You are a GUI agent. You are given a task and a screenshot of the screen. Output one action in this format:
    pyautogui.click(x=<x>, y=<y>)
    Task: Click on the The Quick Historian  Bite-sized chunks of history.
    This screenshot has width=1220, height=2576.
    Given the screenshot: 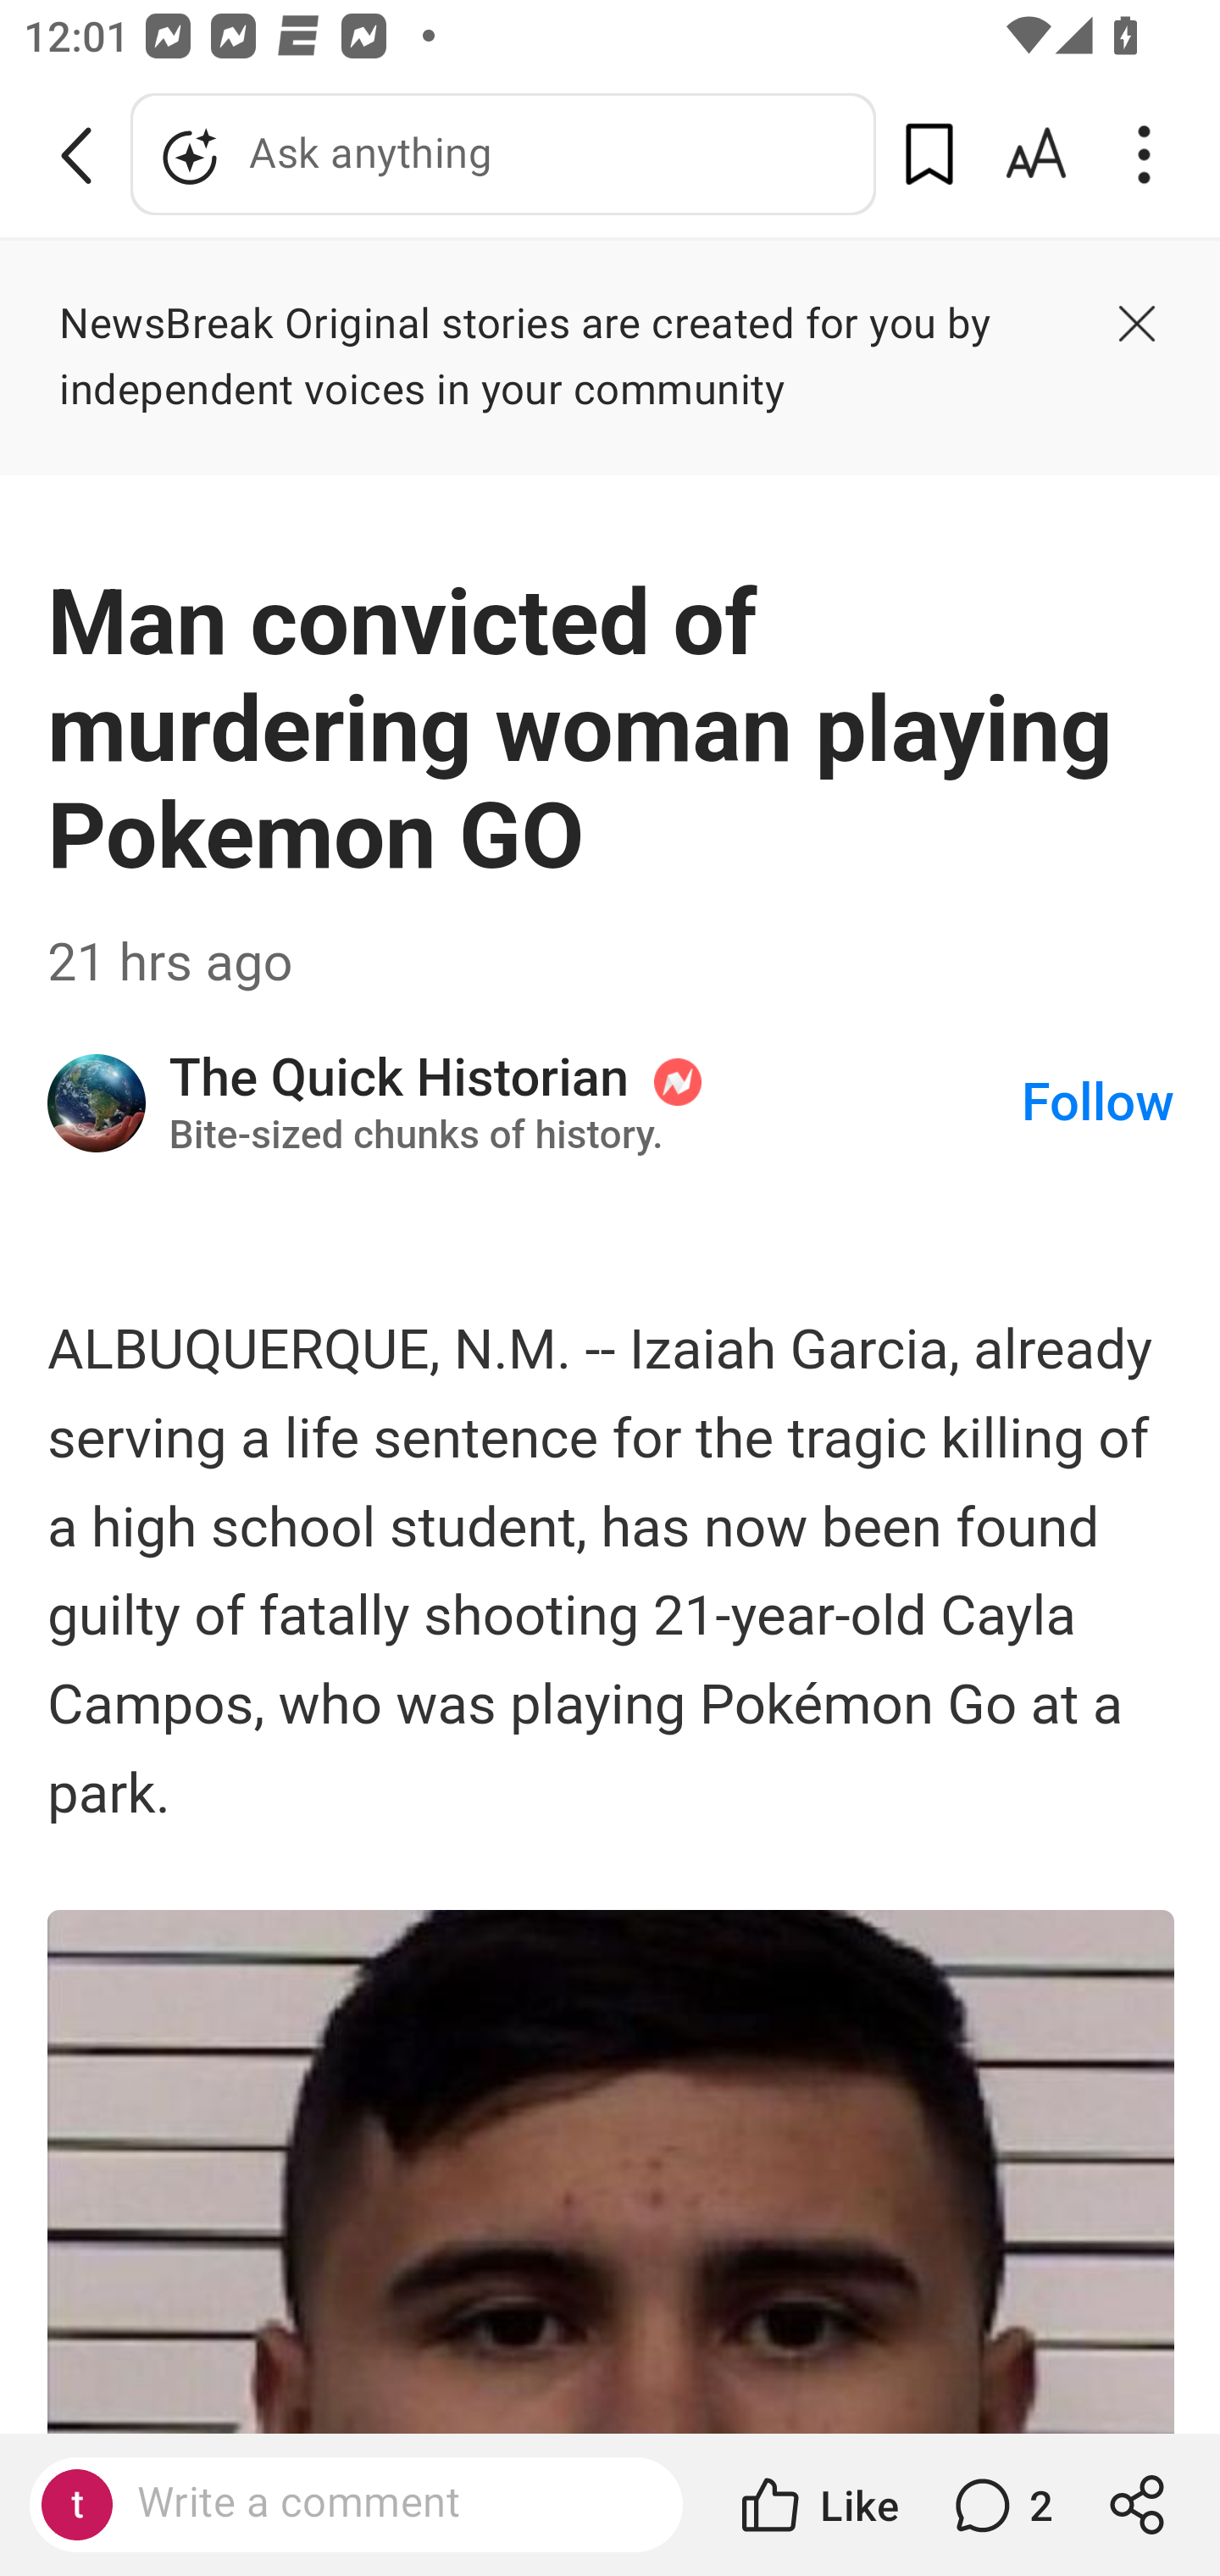 What is the action you would take?
    pyautogui.click(x=593, y=1103)
    